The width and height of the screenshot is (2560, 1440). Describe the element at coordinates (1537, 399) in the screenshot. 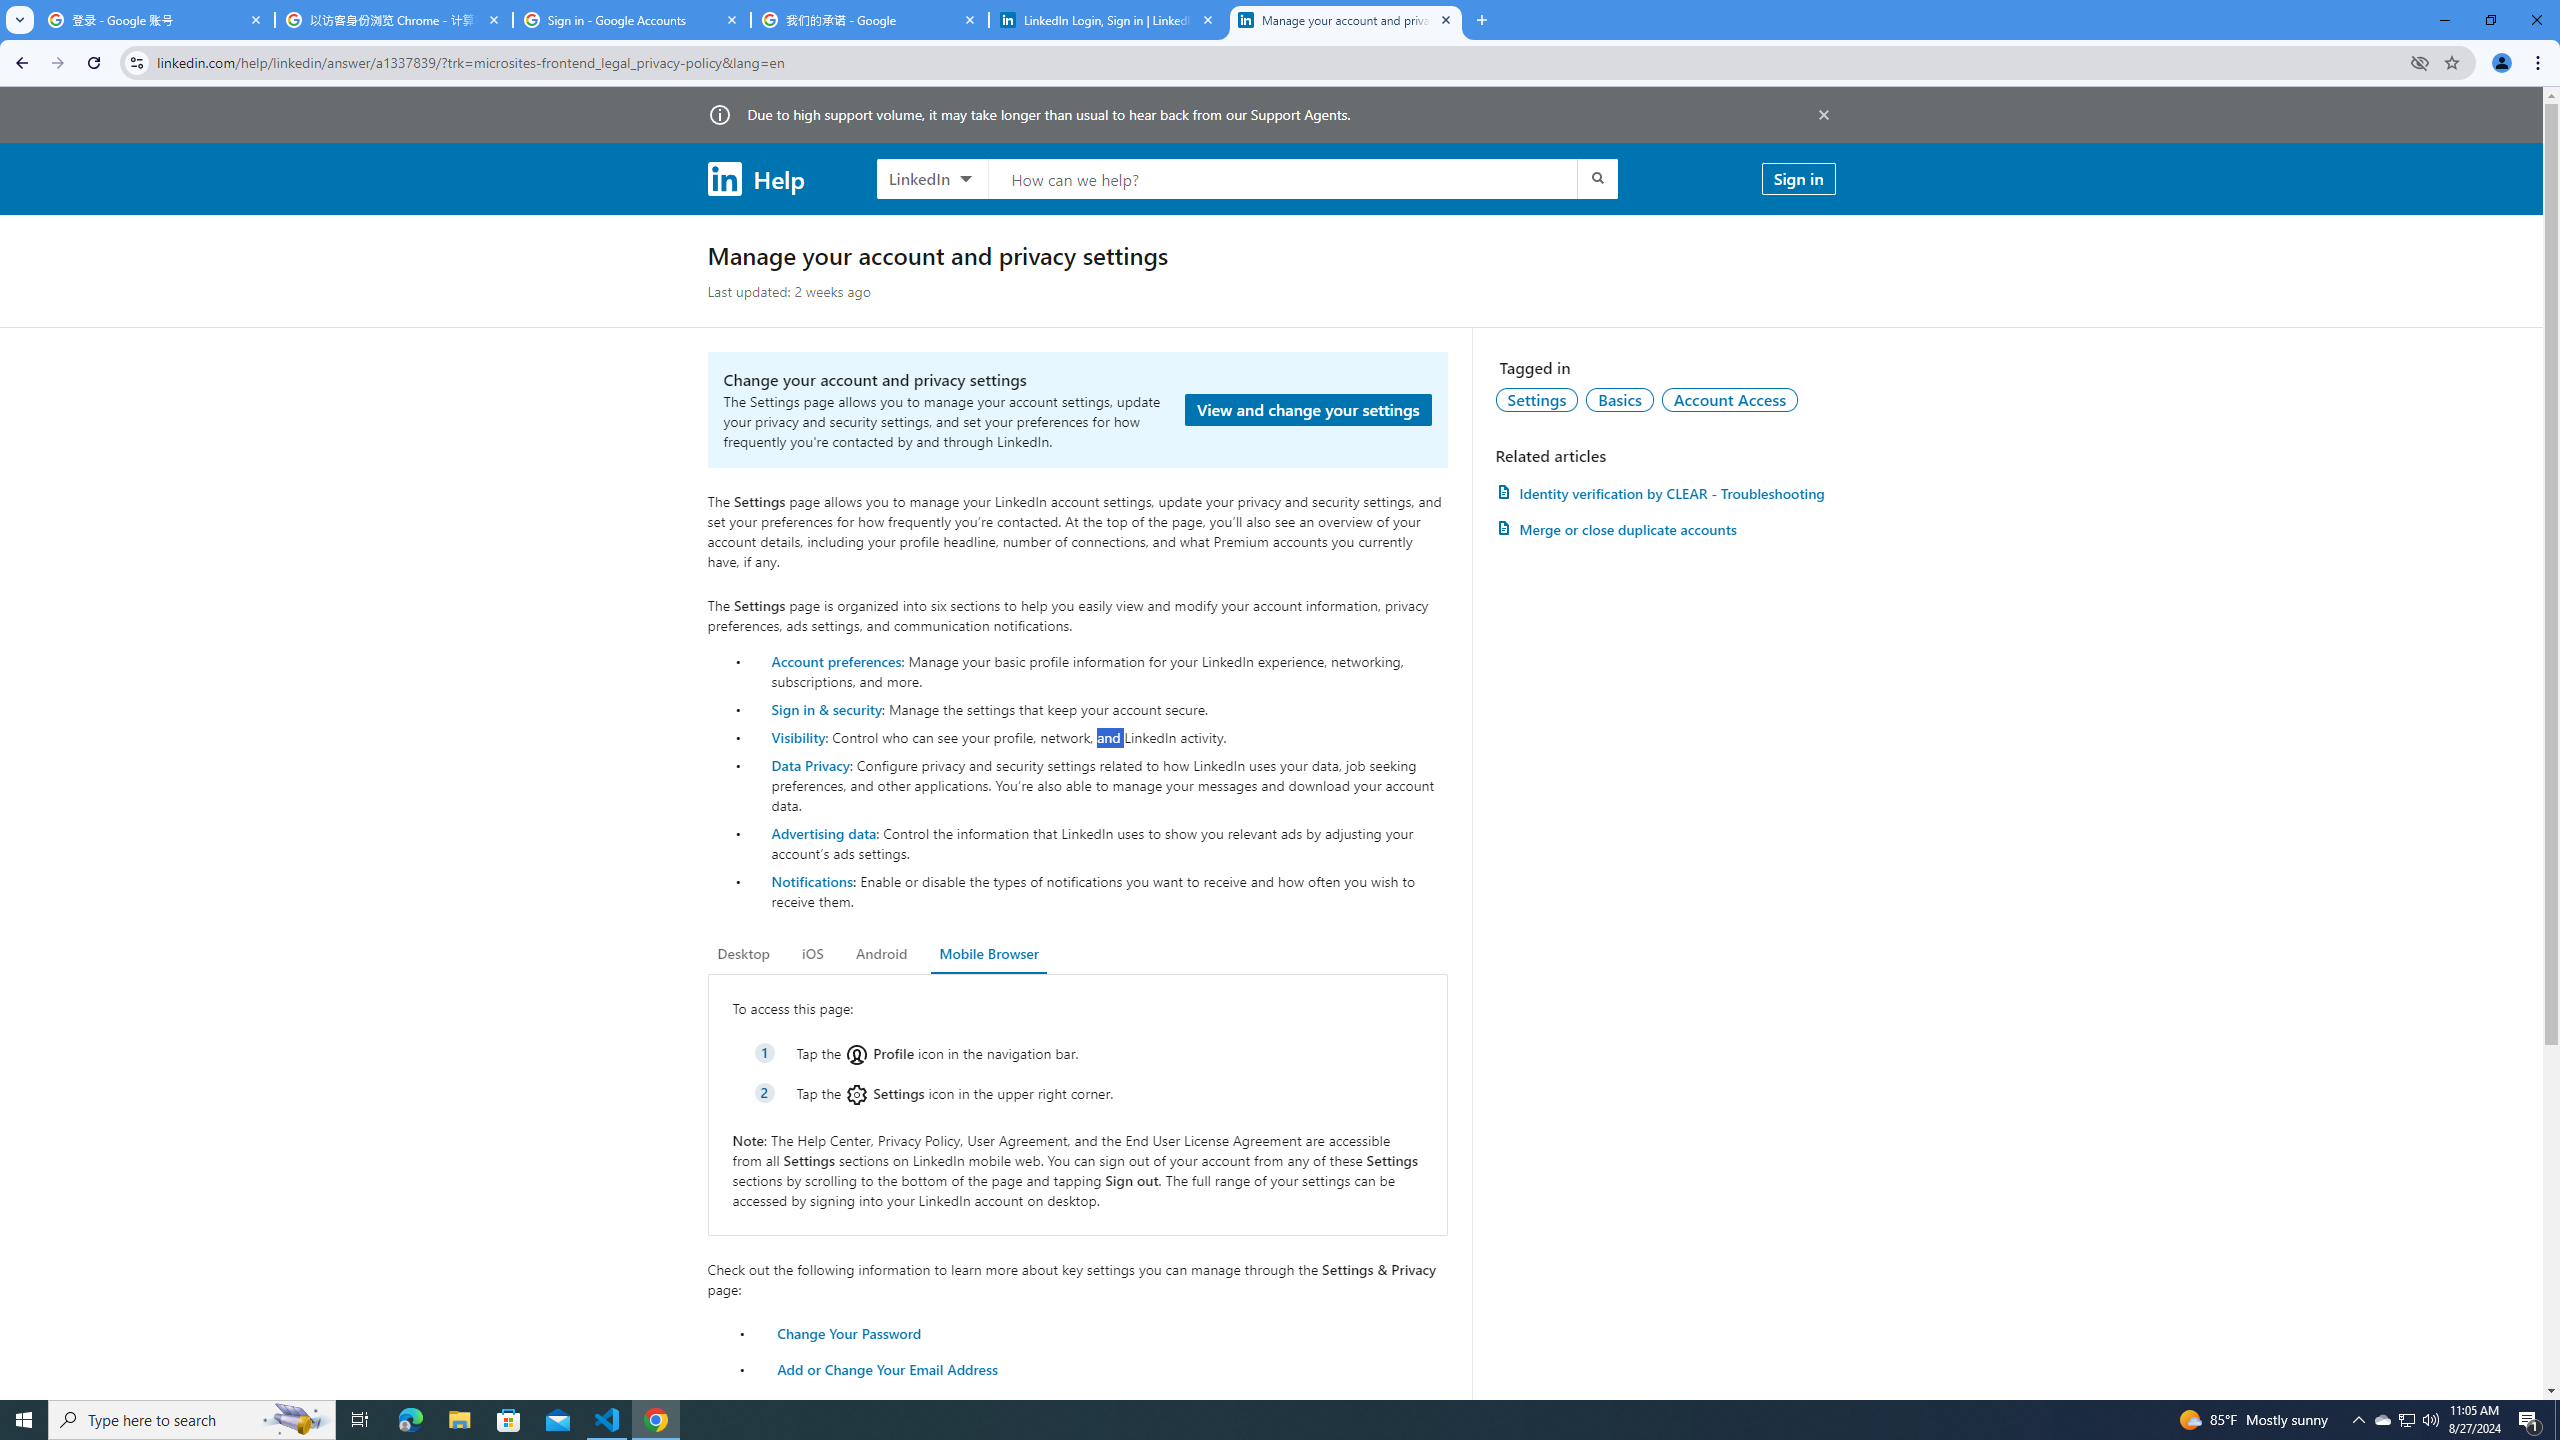

I see `AutomationID: topic-link-a149001` at that location.